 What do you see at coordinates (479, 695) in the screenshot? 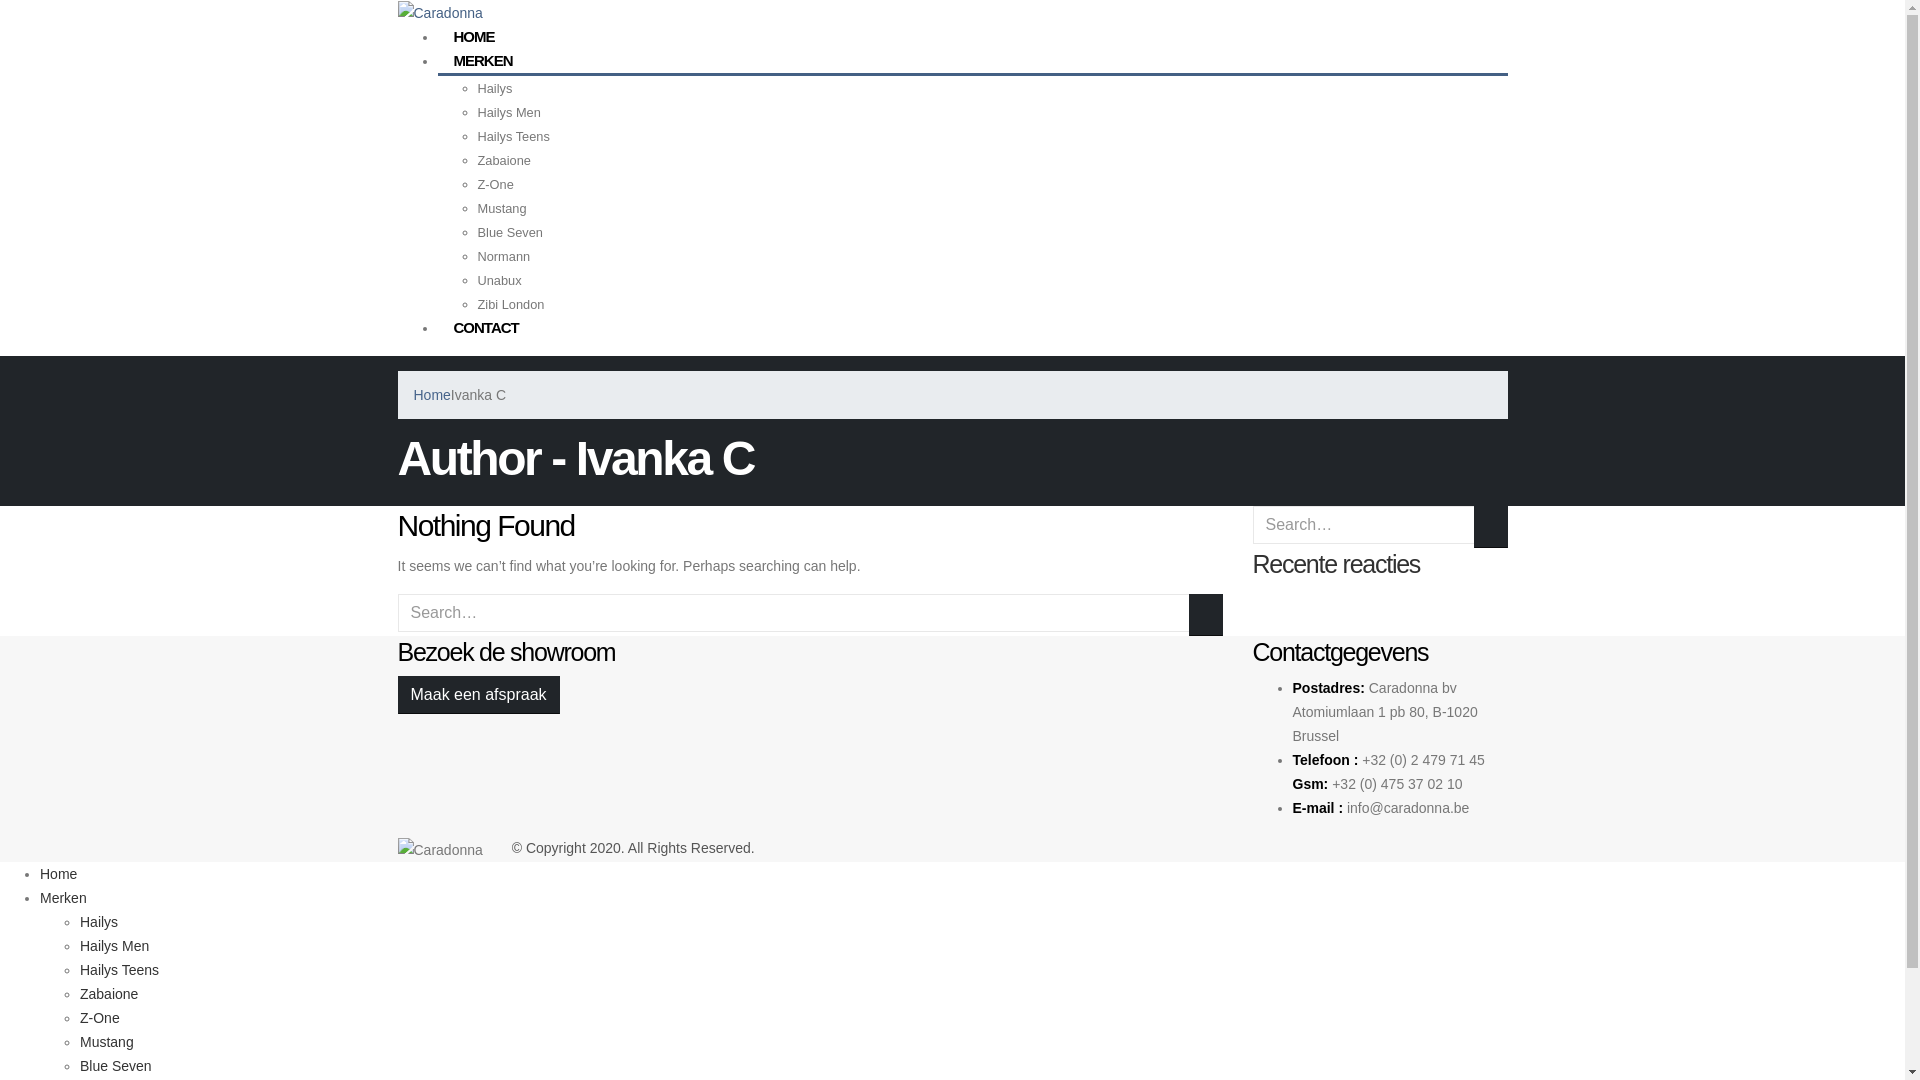
I see `Maak een afspraak` at bounding box center [479, 695].